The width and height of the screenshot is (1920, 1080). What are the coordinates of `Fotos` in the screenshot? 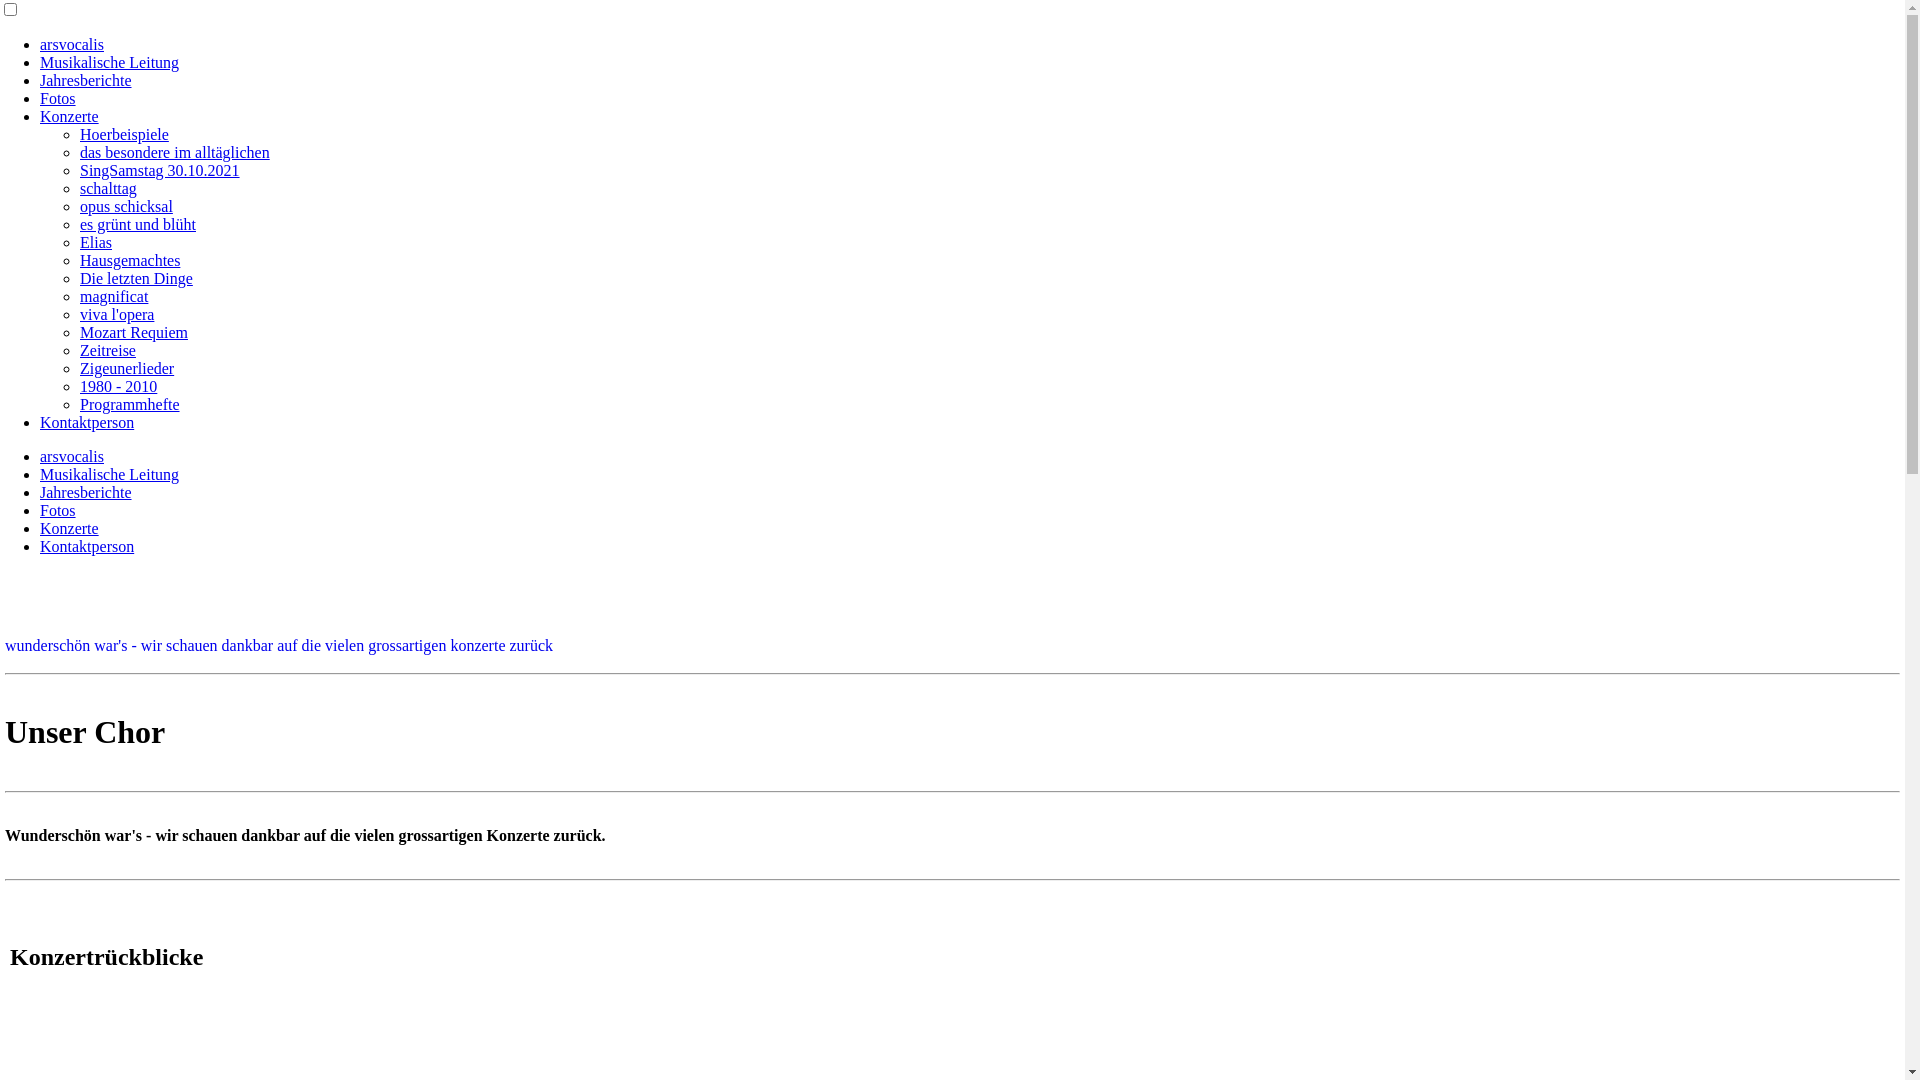 It's located at (58, 510).